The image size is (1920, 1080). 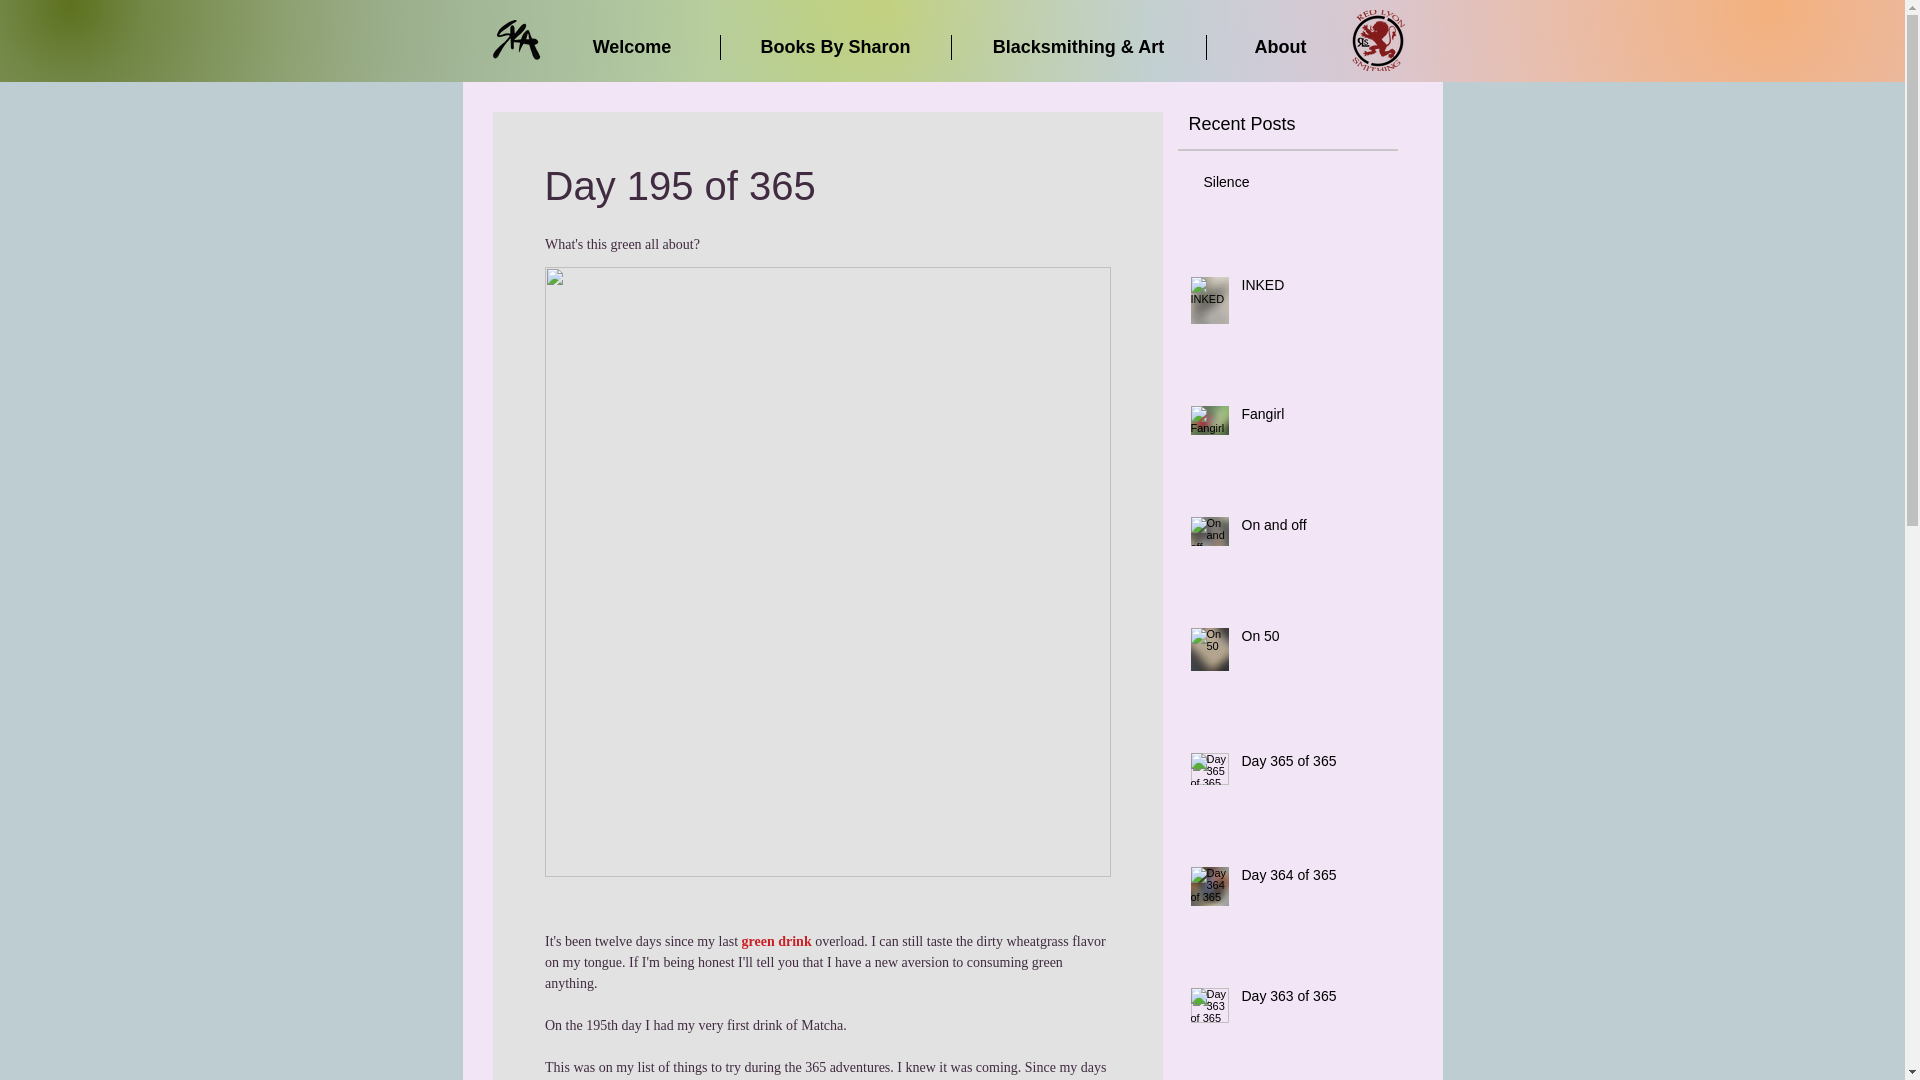 What do you see at coordinates (1314, 1001) in the screenshot?
I see `Day 363 of 365` at bounding box center [1314, 1001].